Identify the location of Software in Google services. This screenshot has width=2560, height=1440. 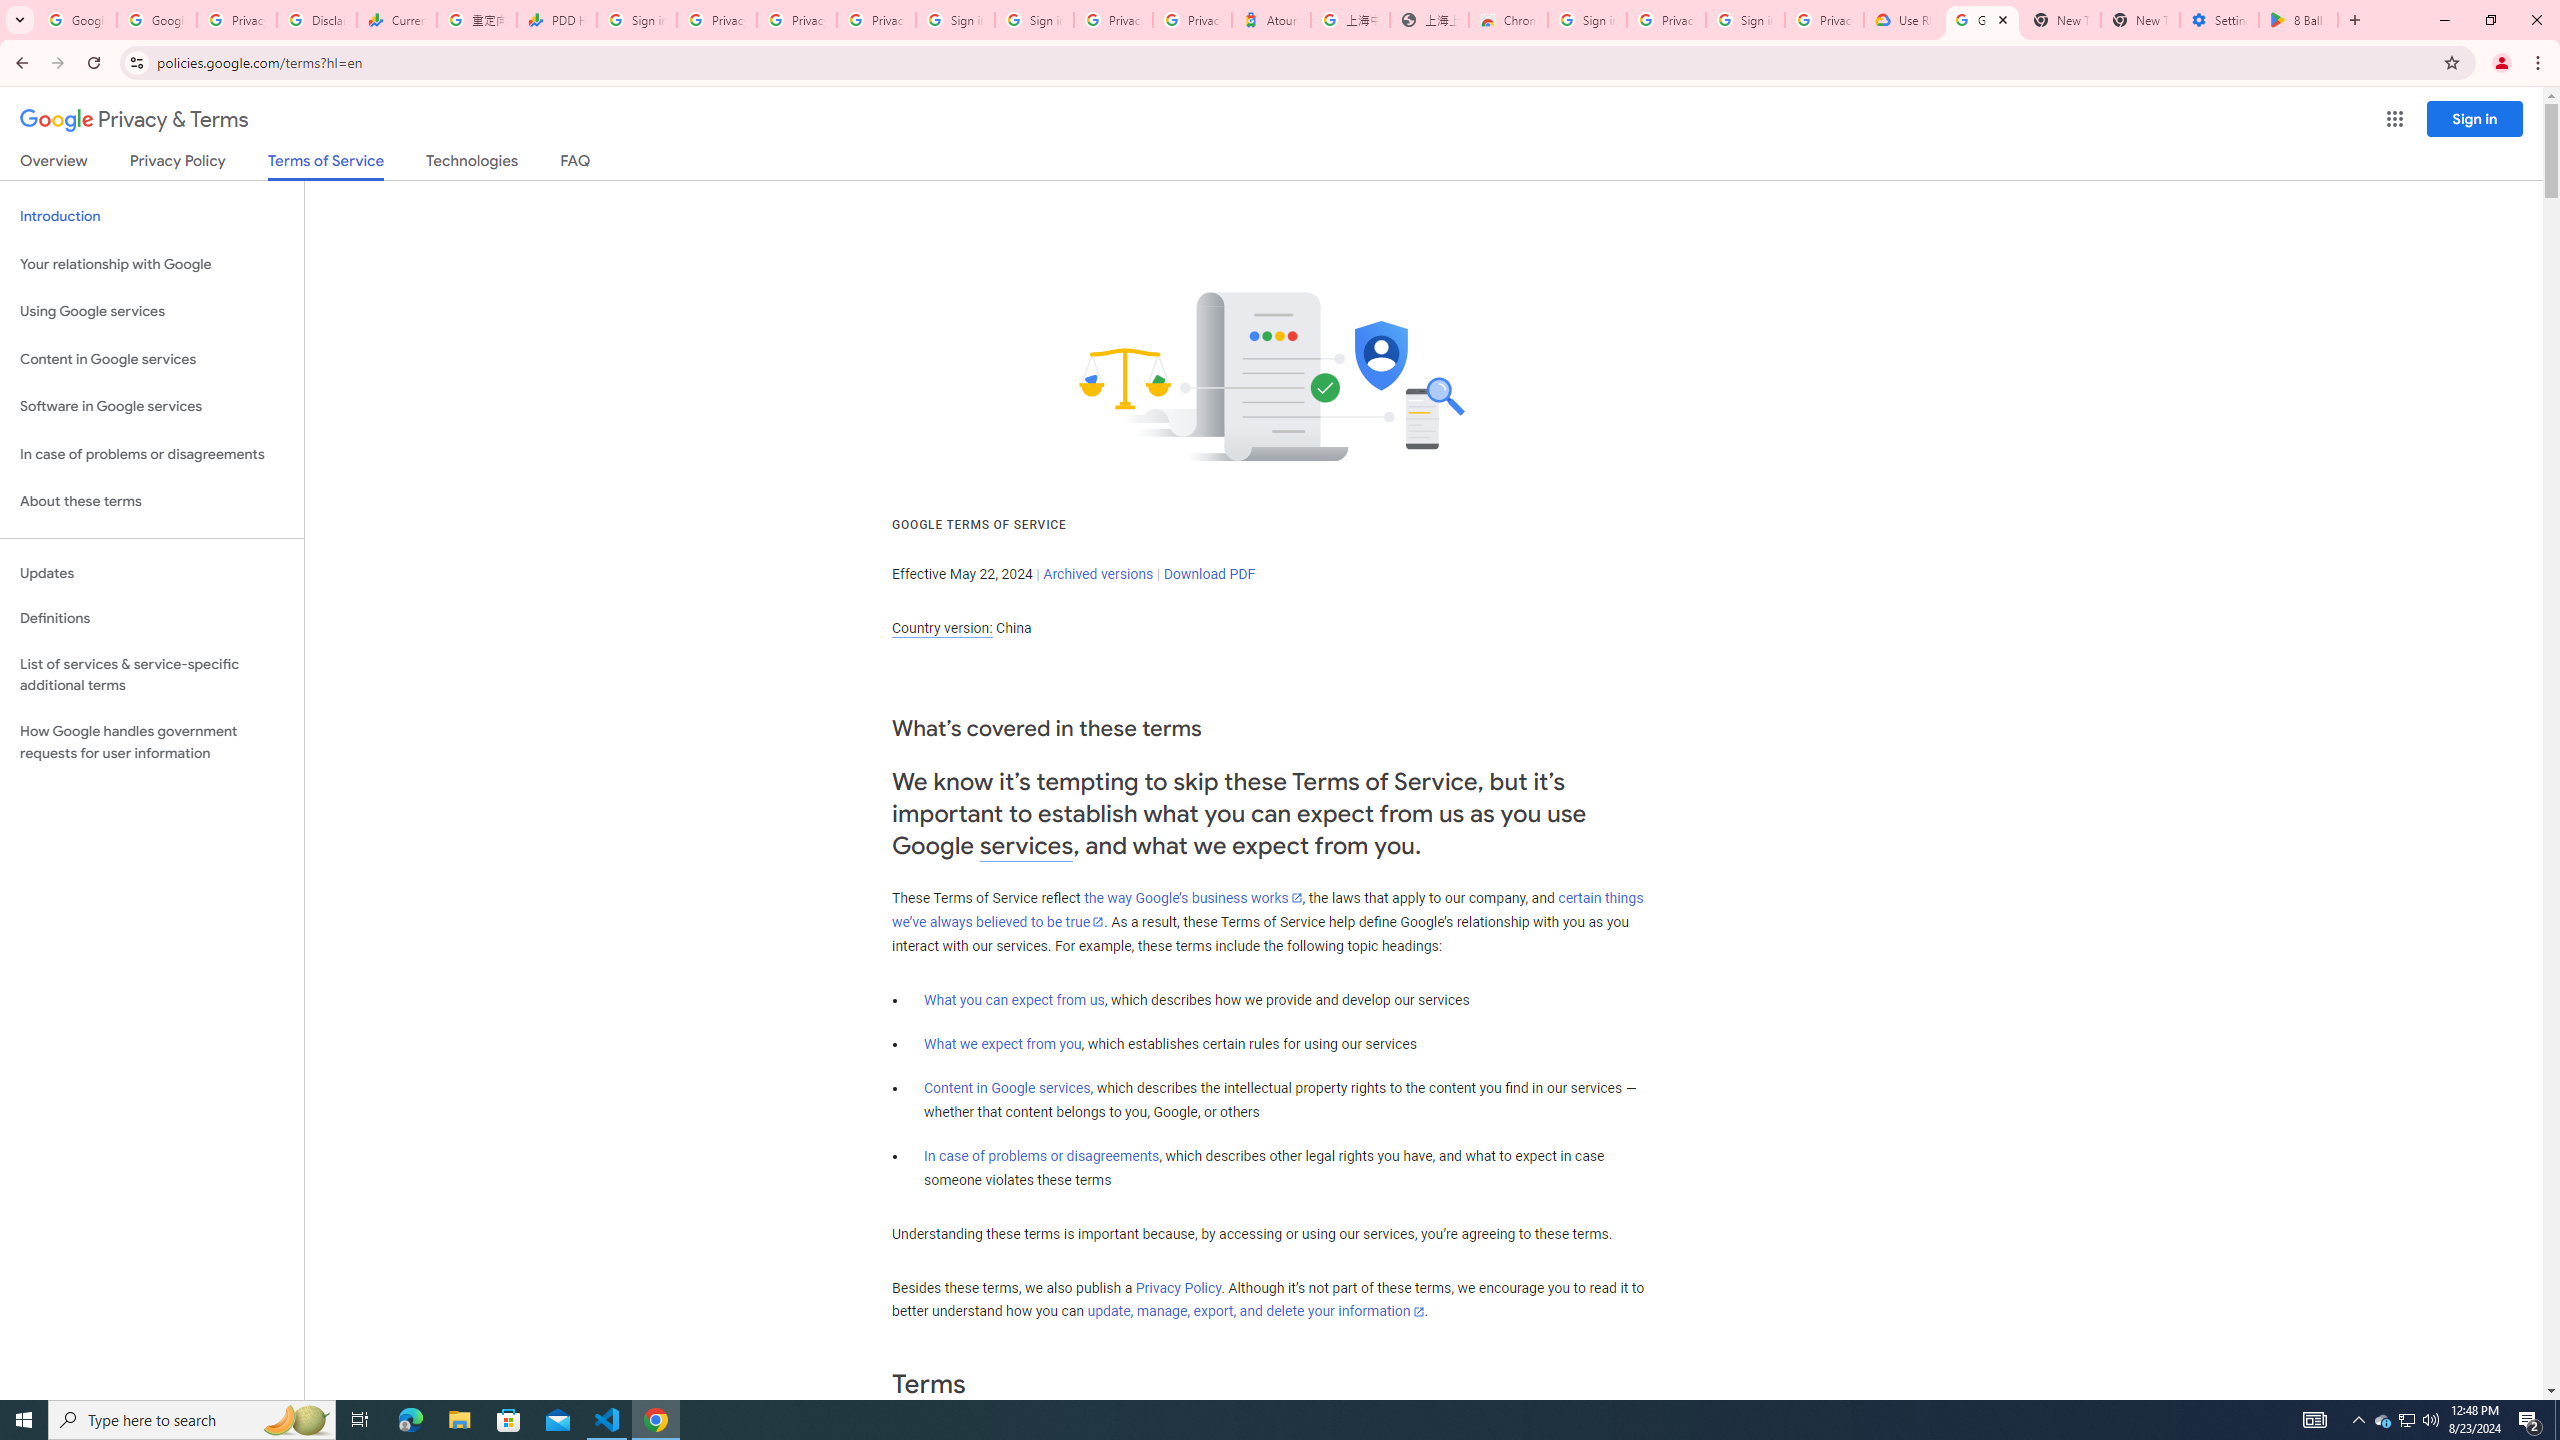
(152, 406).